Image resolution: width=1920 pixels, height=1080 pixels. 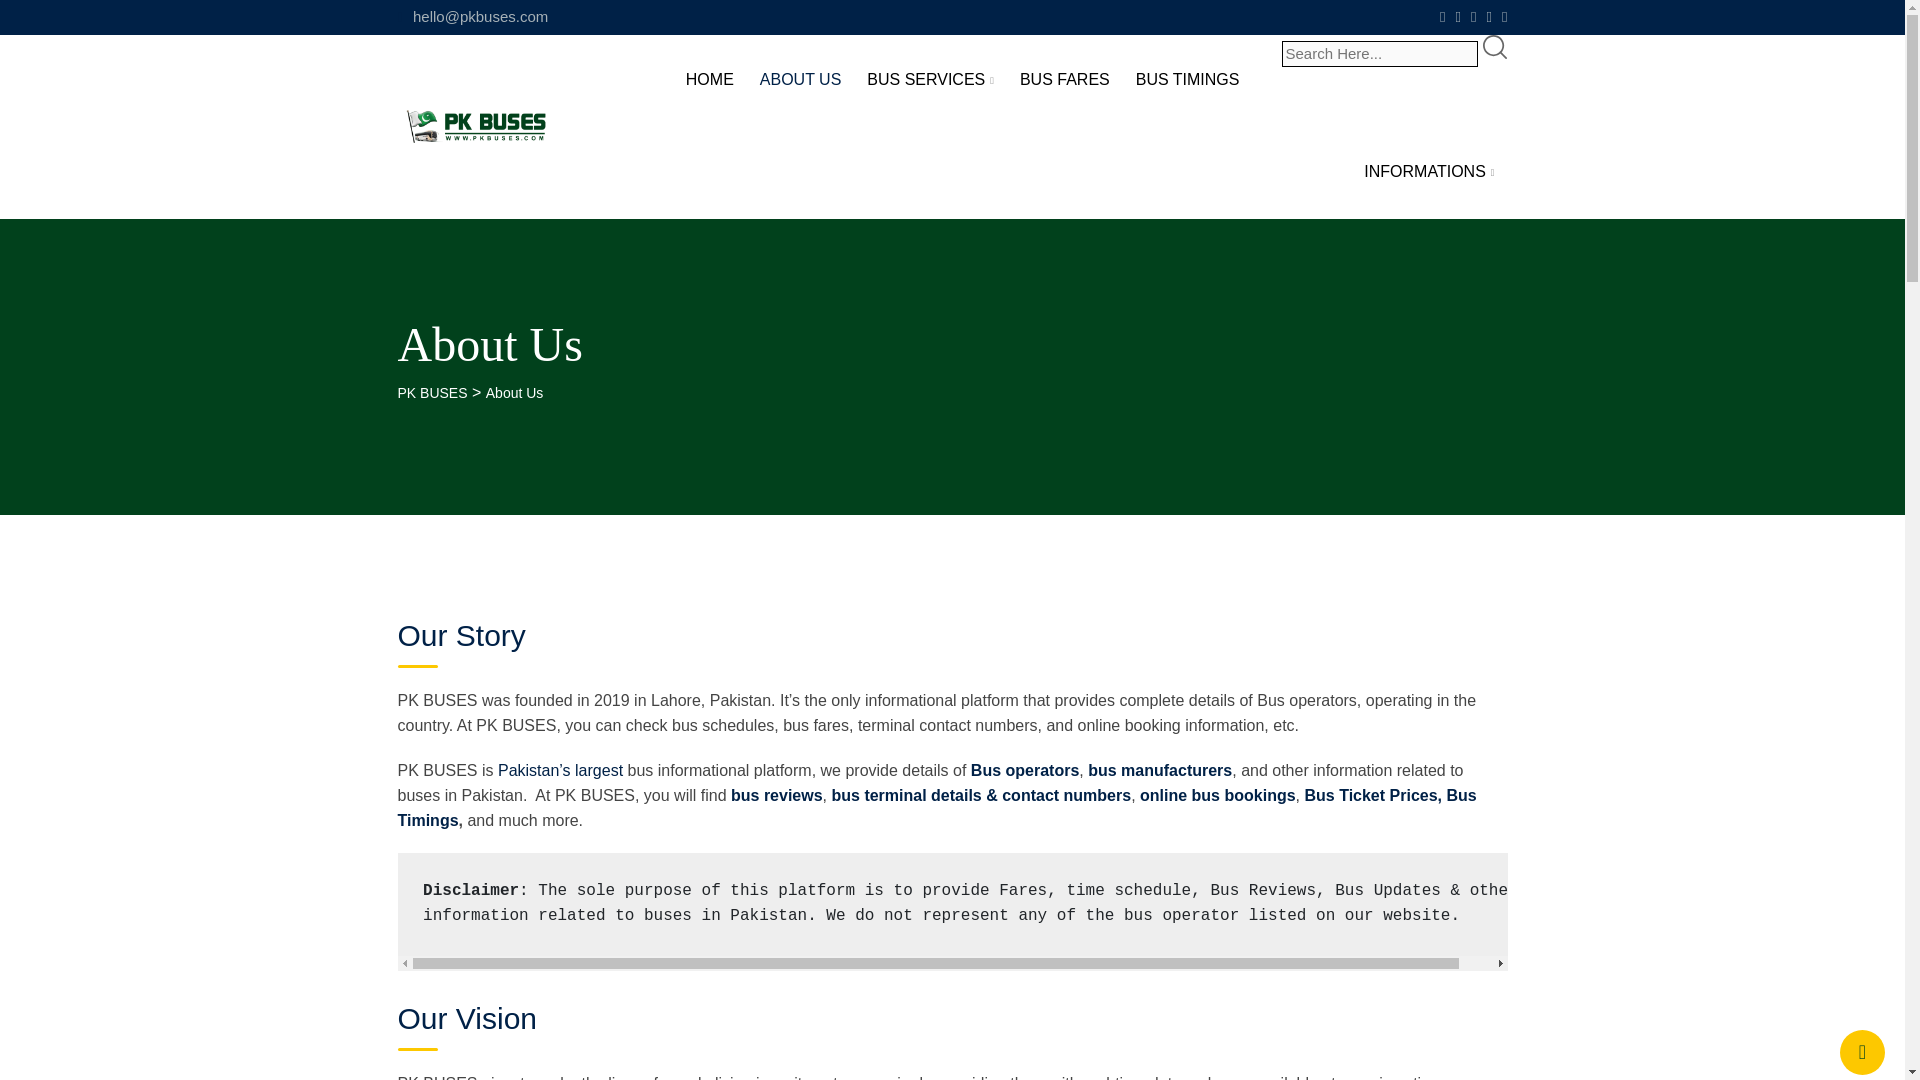 What do you see at coordinates (432, 392) in the screenshot?
I see `Go to PK BUSES.` at bounding box center [432, 392].